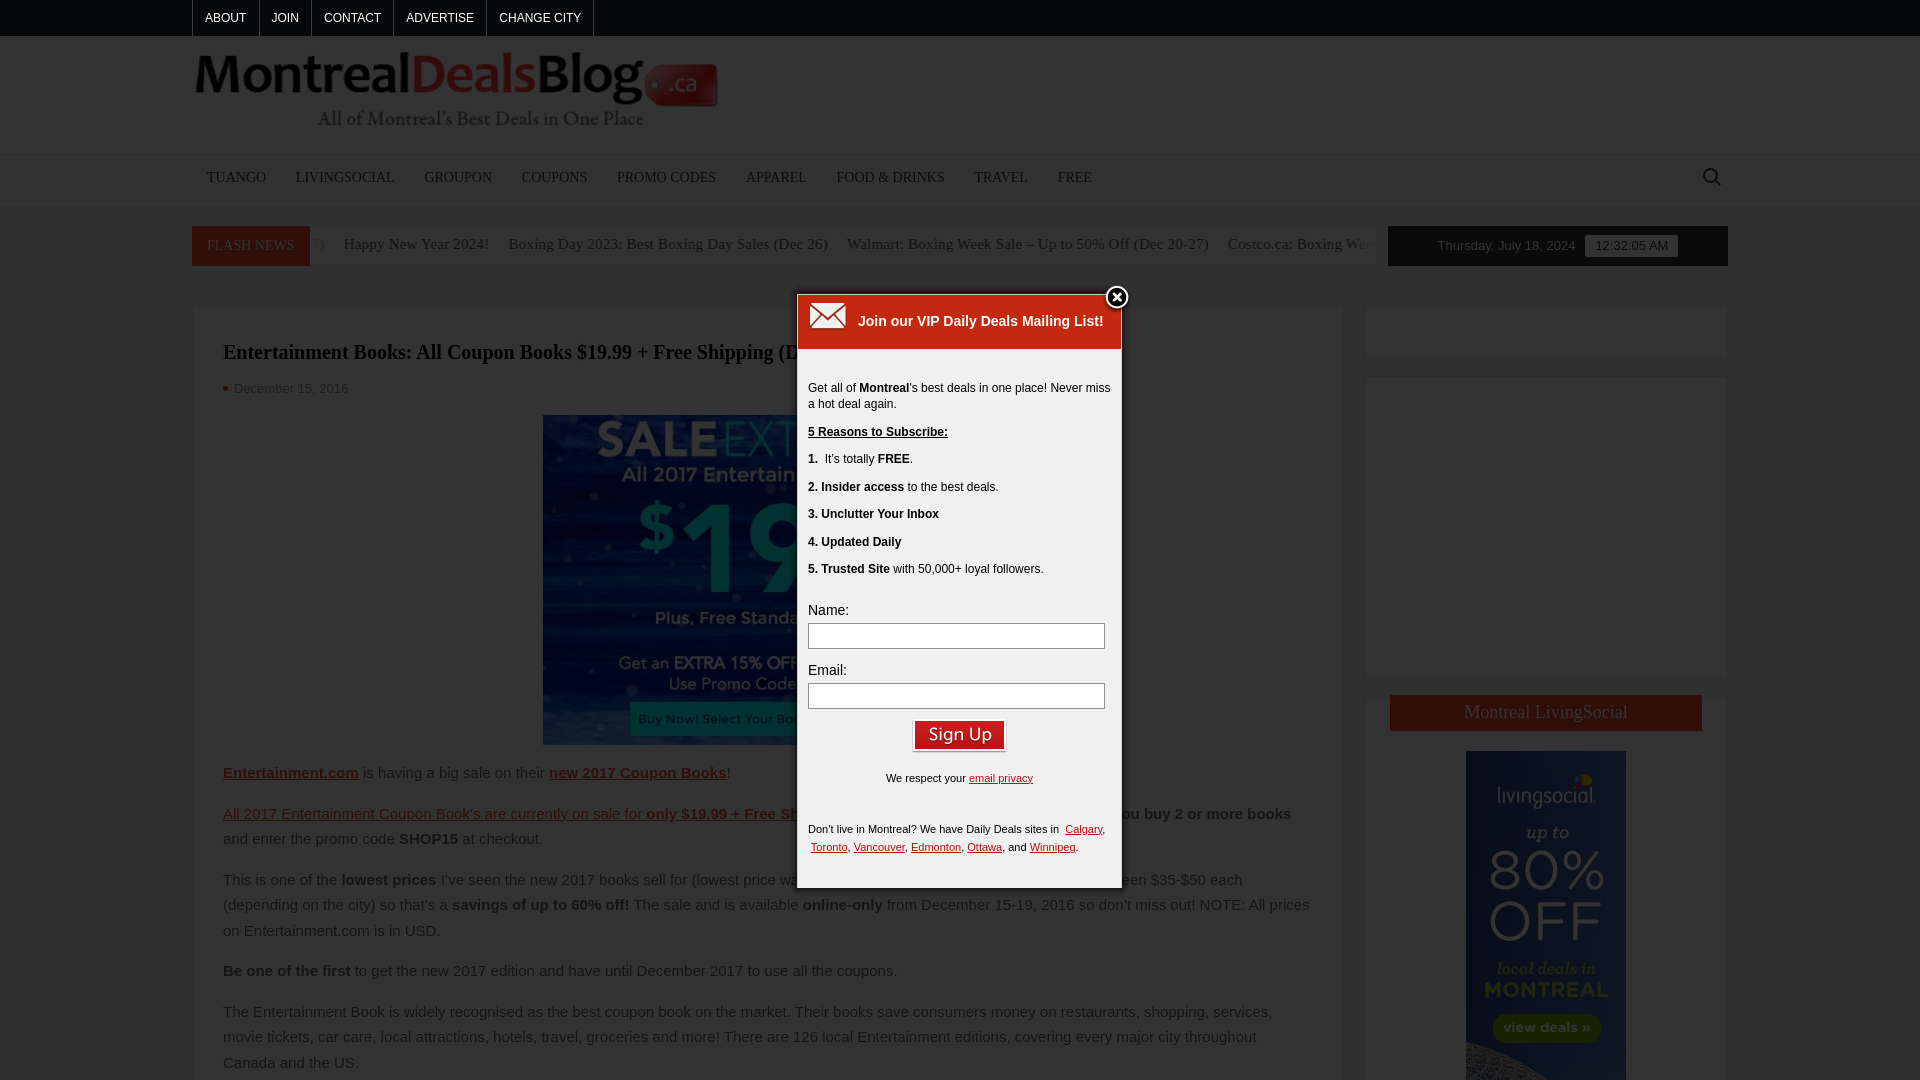 This screenshot has width=1920, height=1080. Describe the element at coordinates (1000, 176) in the screenshot. I see `TRAVEL` at that location.